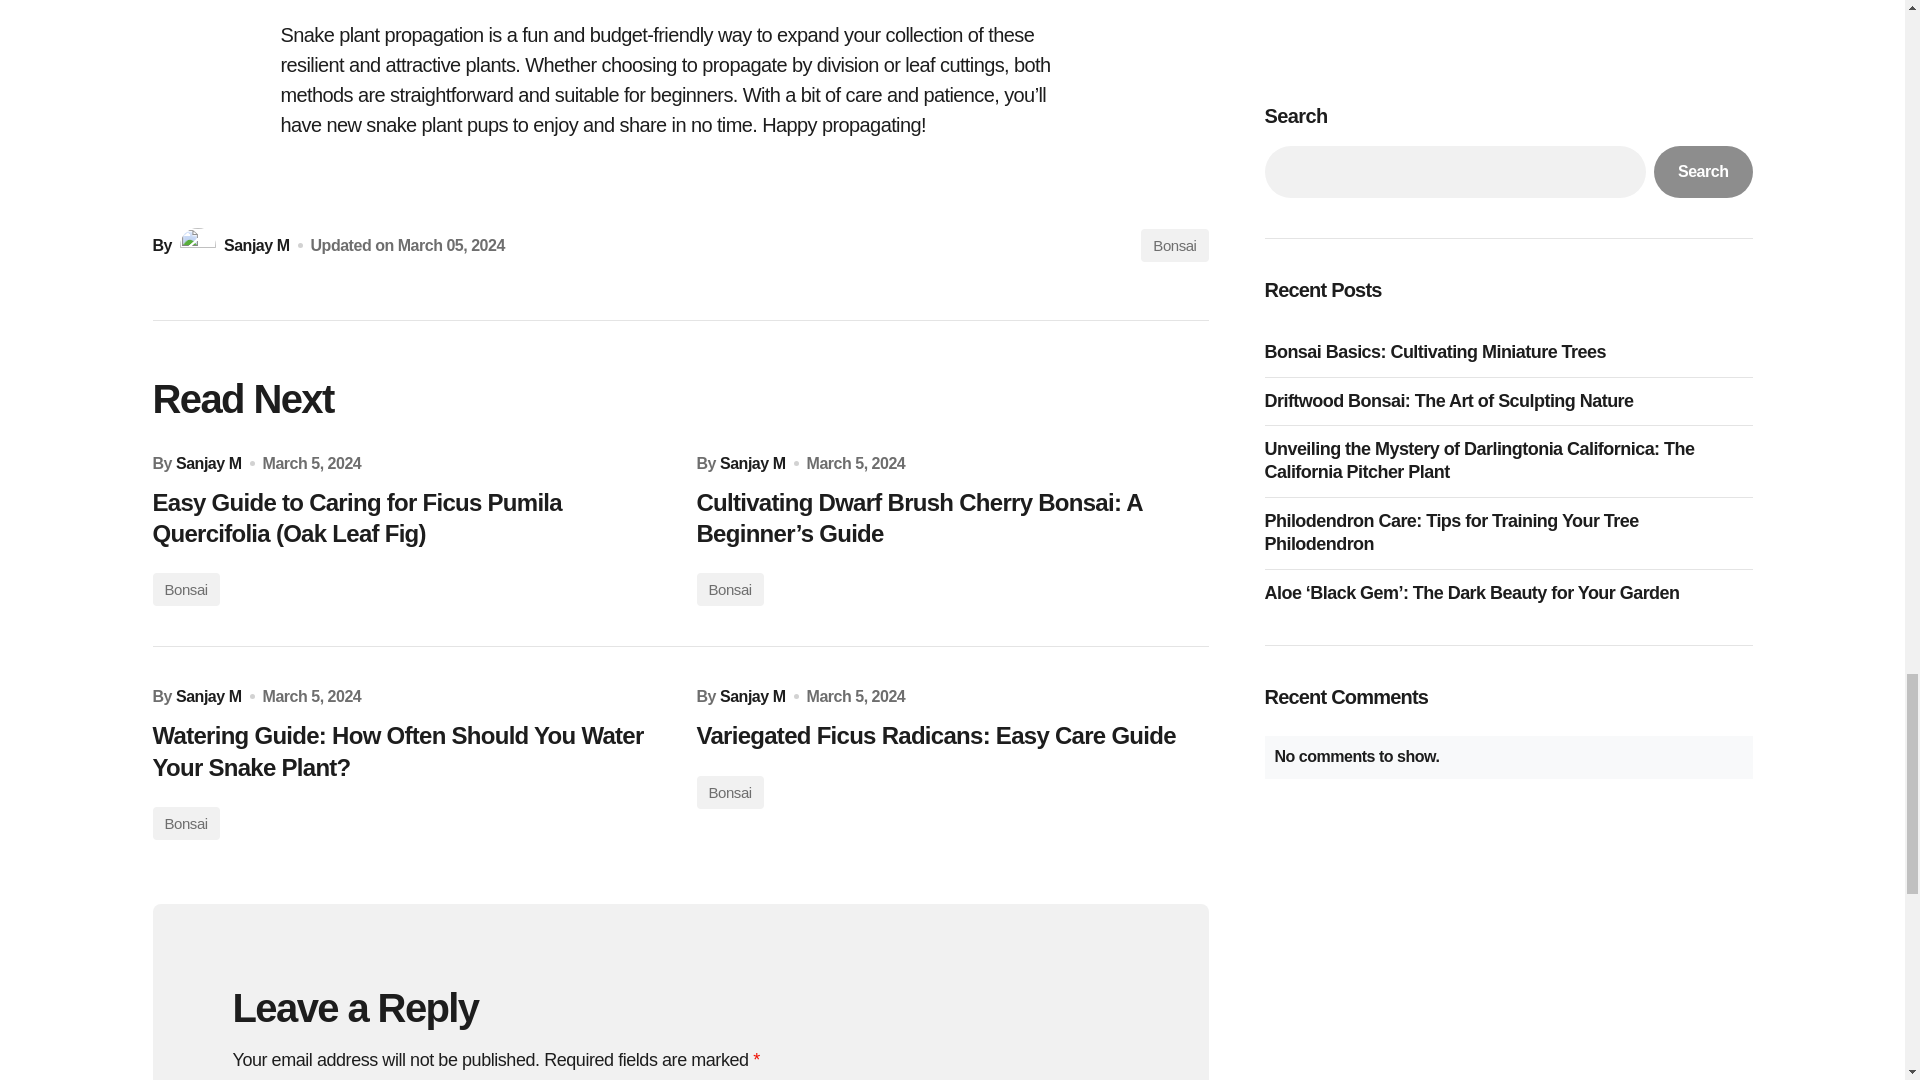 This screenshot has width=1920, height=1080. I want to click on Sanjay M, so click(208, 463).